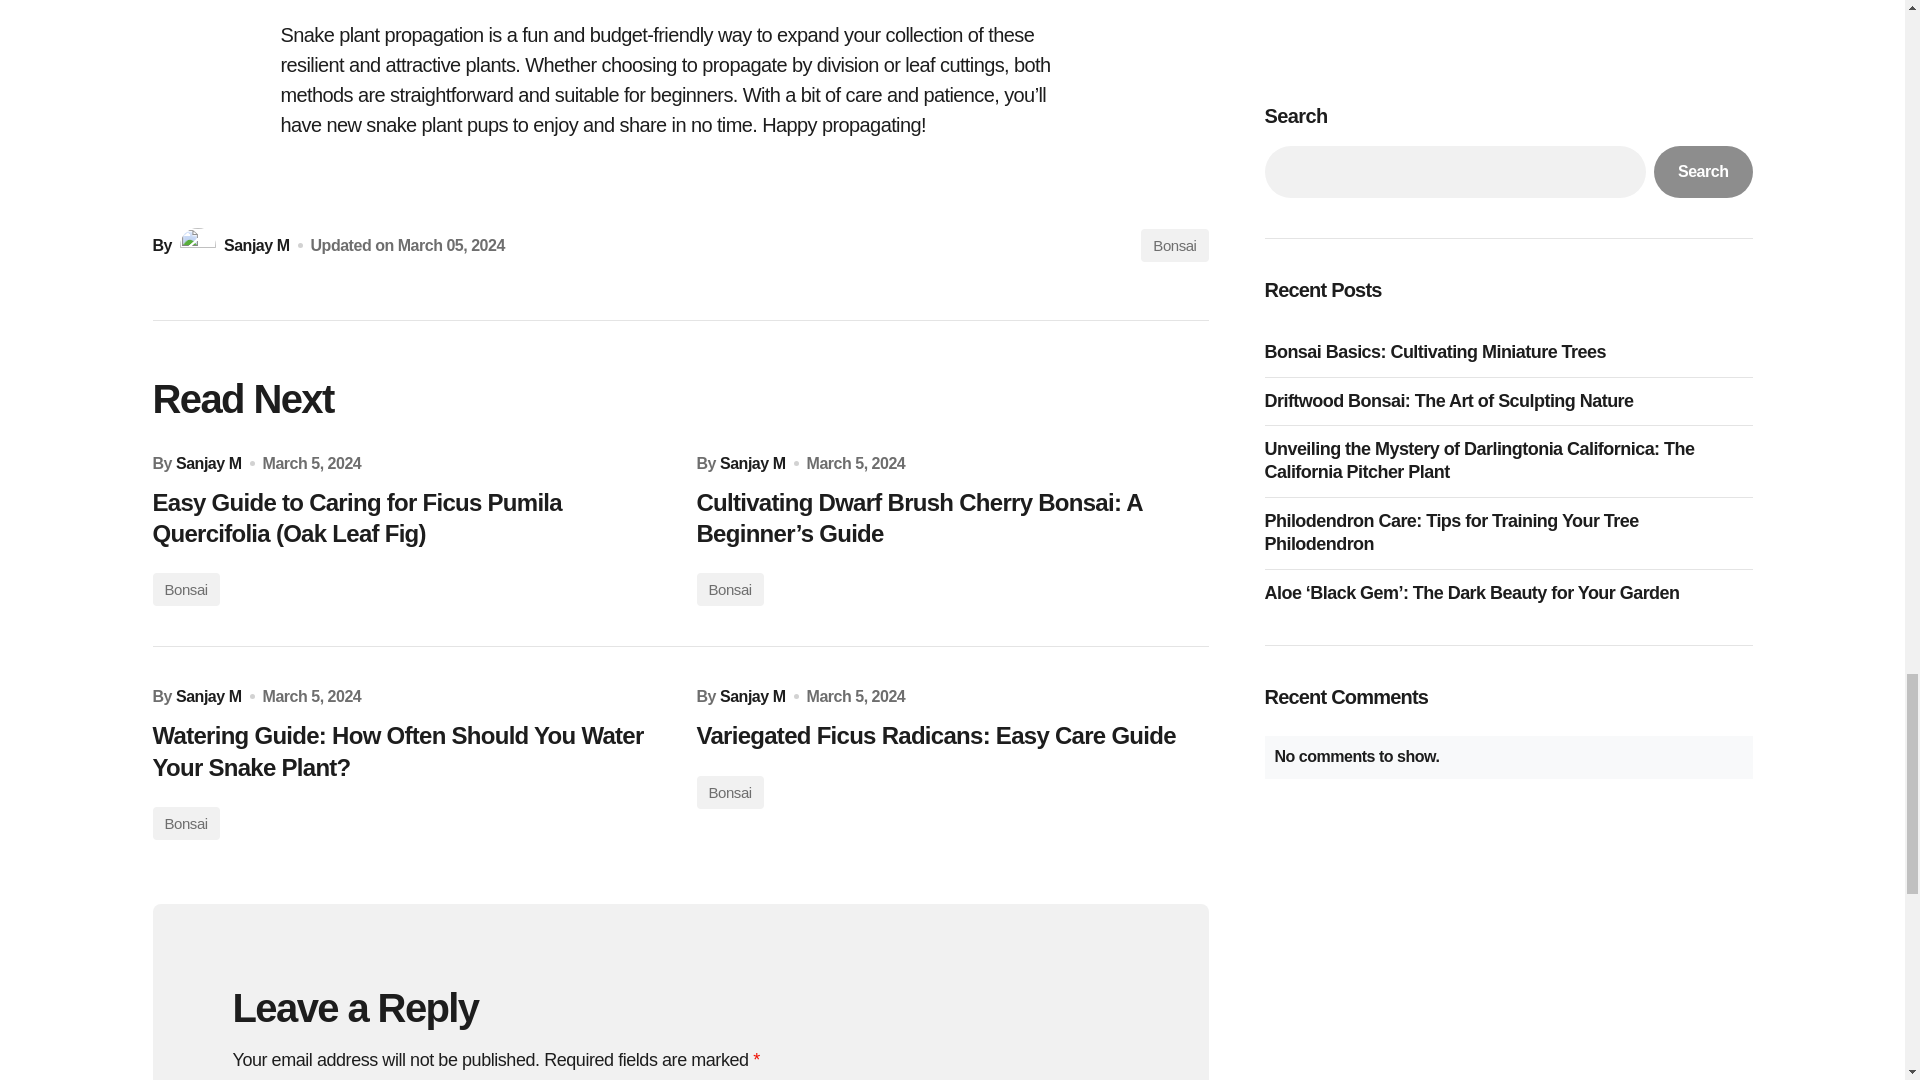 This screenshot has width=1920, height=1080. I want to click on Sanjay M, so click(208, 463).